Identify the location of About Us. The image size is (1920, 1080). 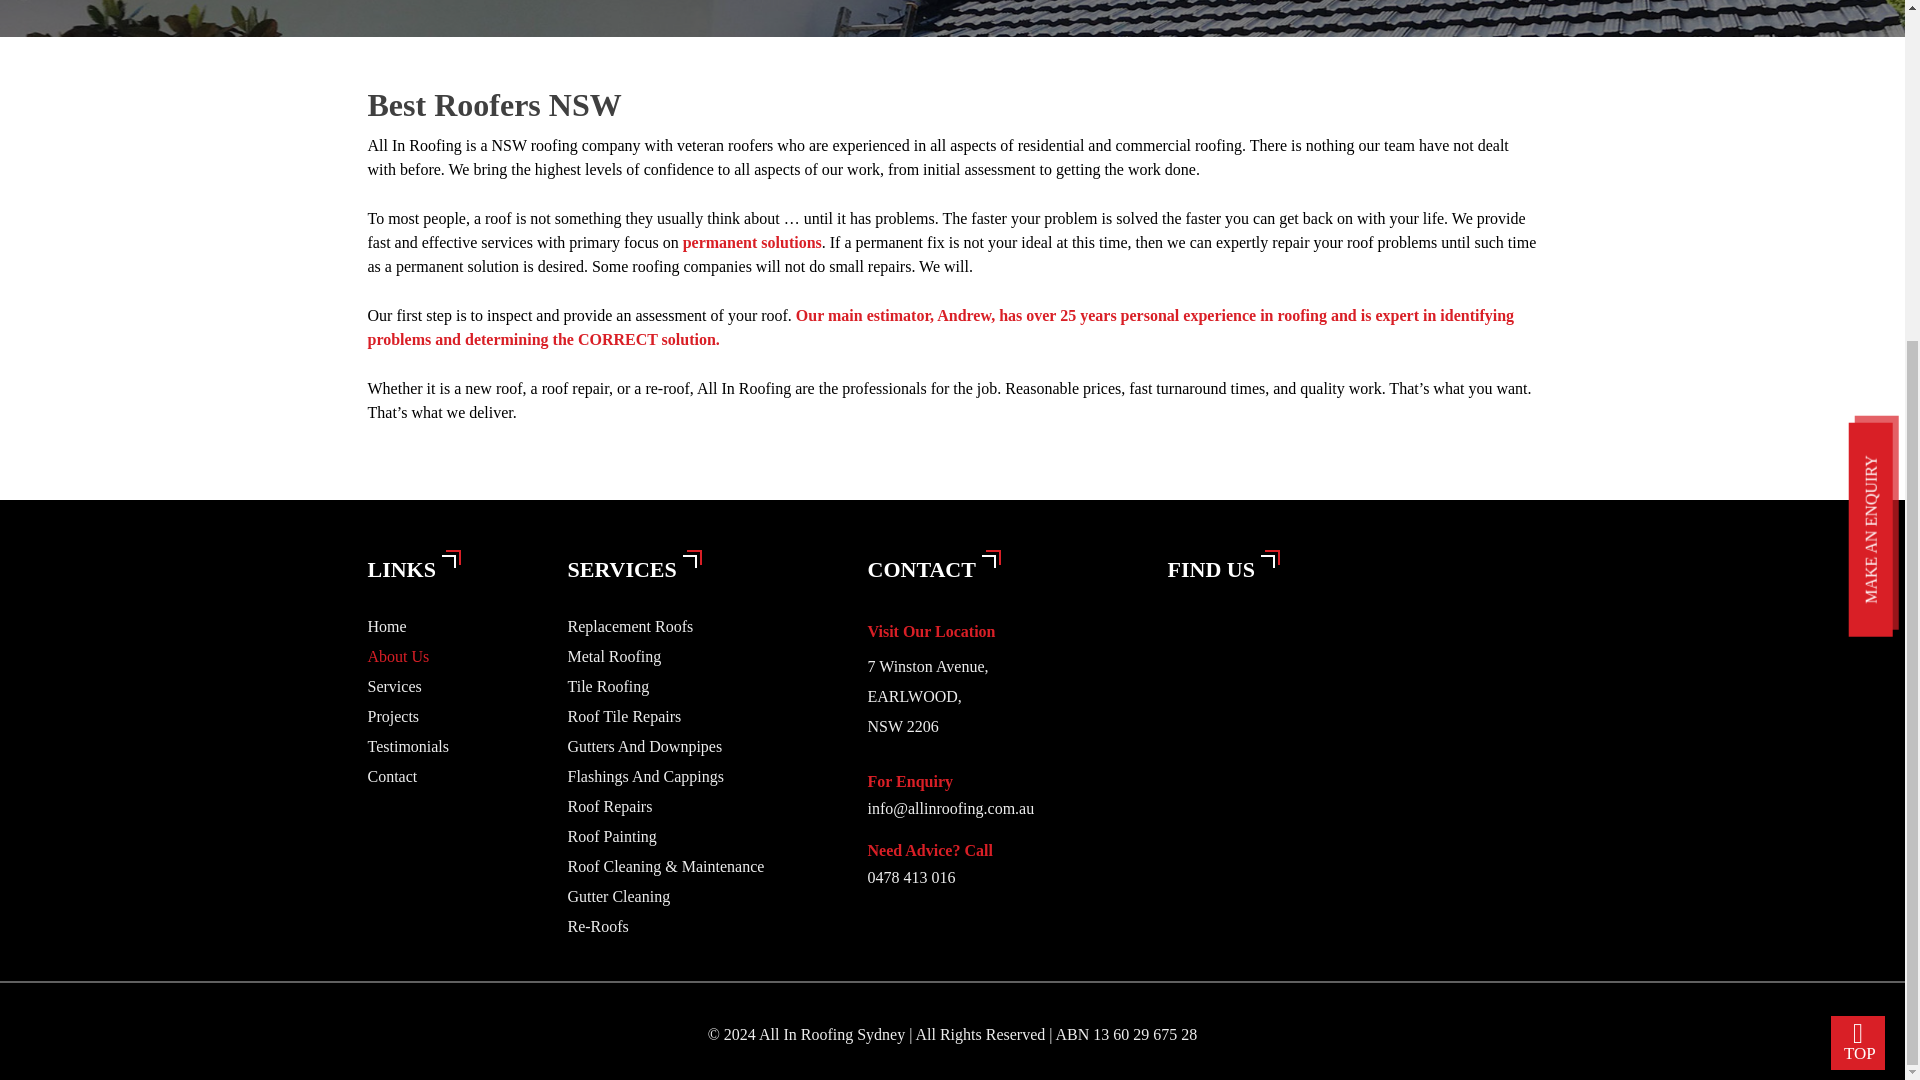
(399, 656).